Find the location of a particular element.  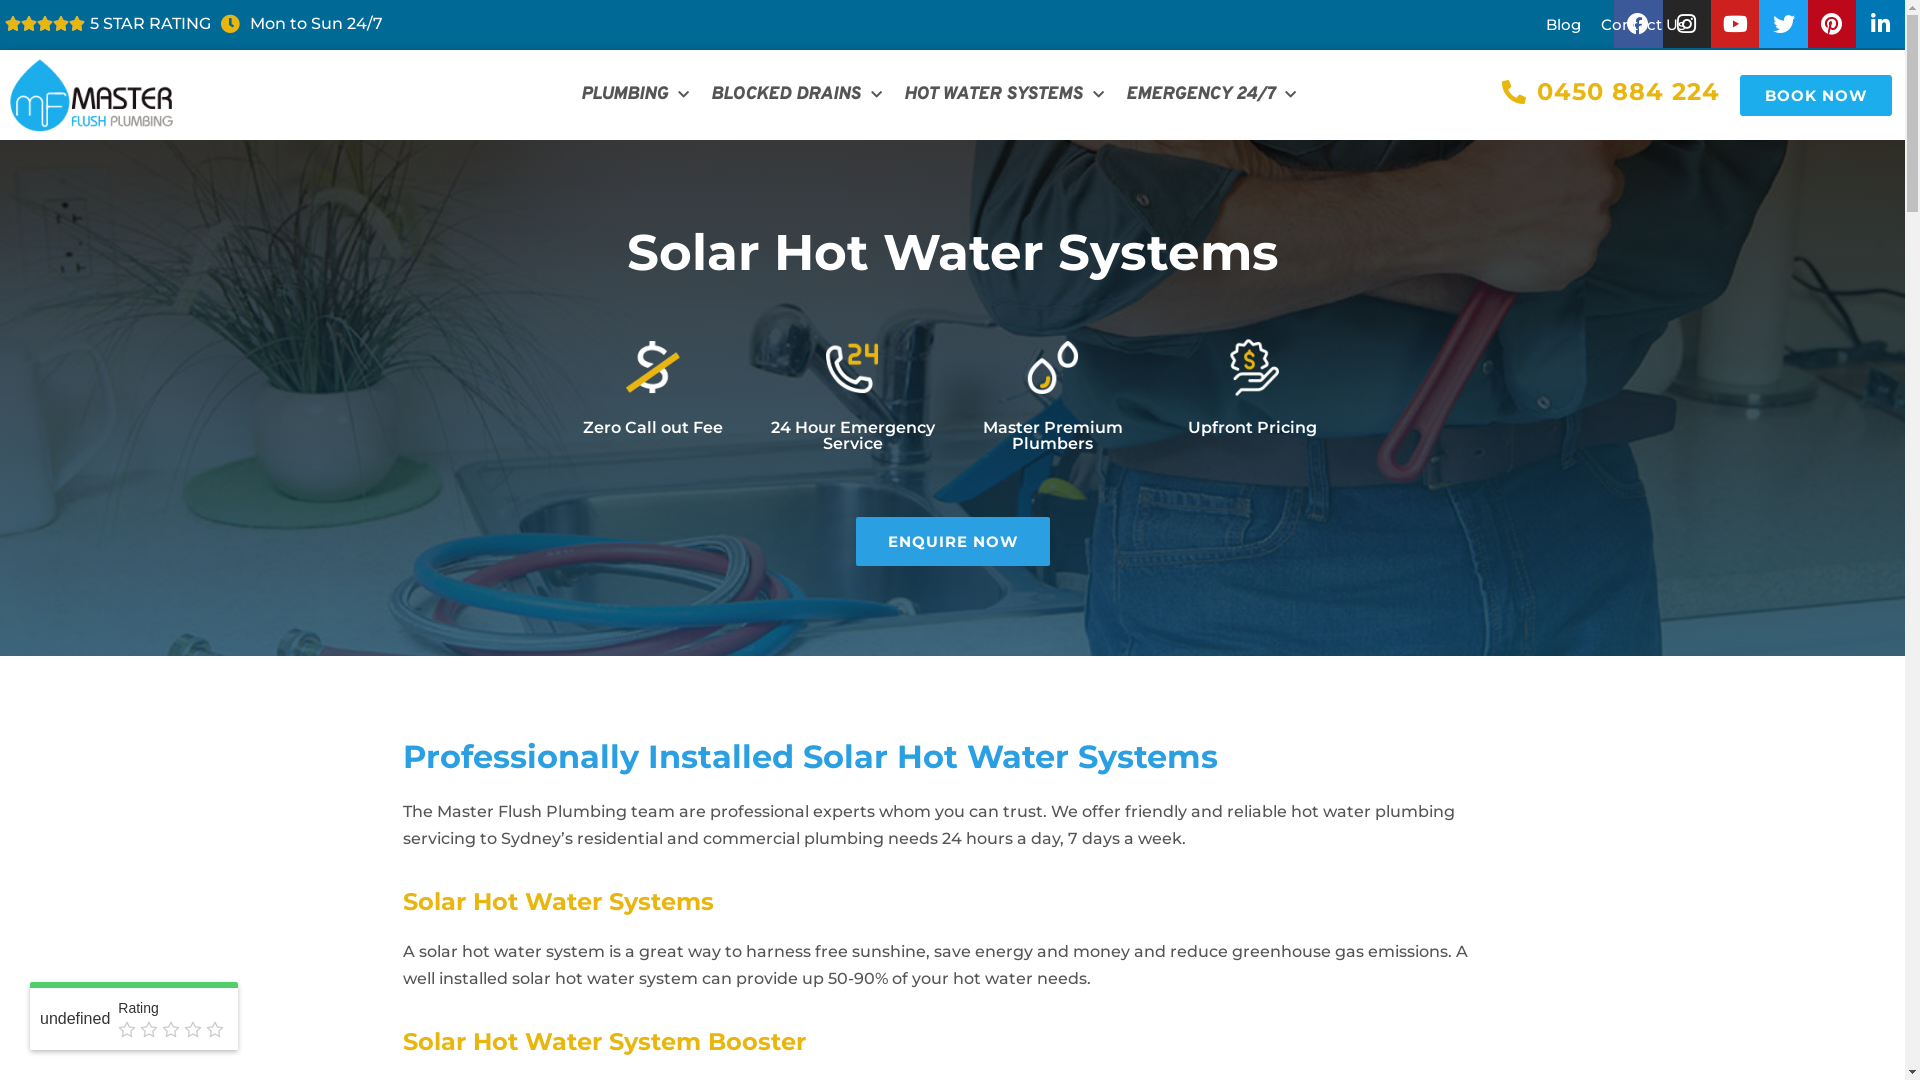

ENQUIRE NOW is located at coordinates (953, 542).